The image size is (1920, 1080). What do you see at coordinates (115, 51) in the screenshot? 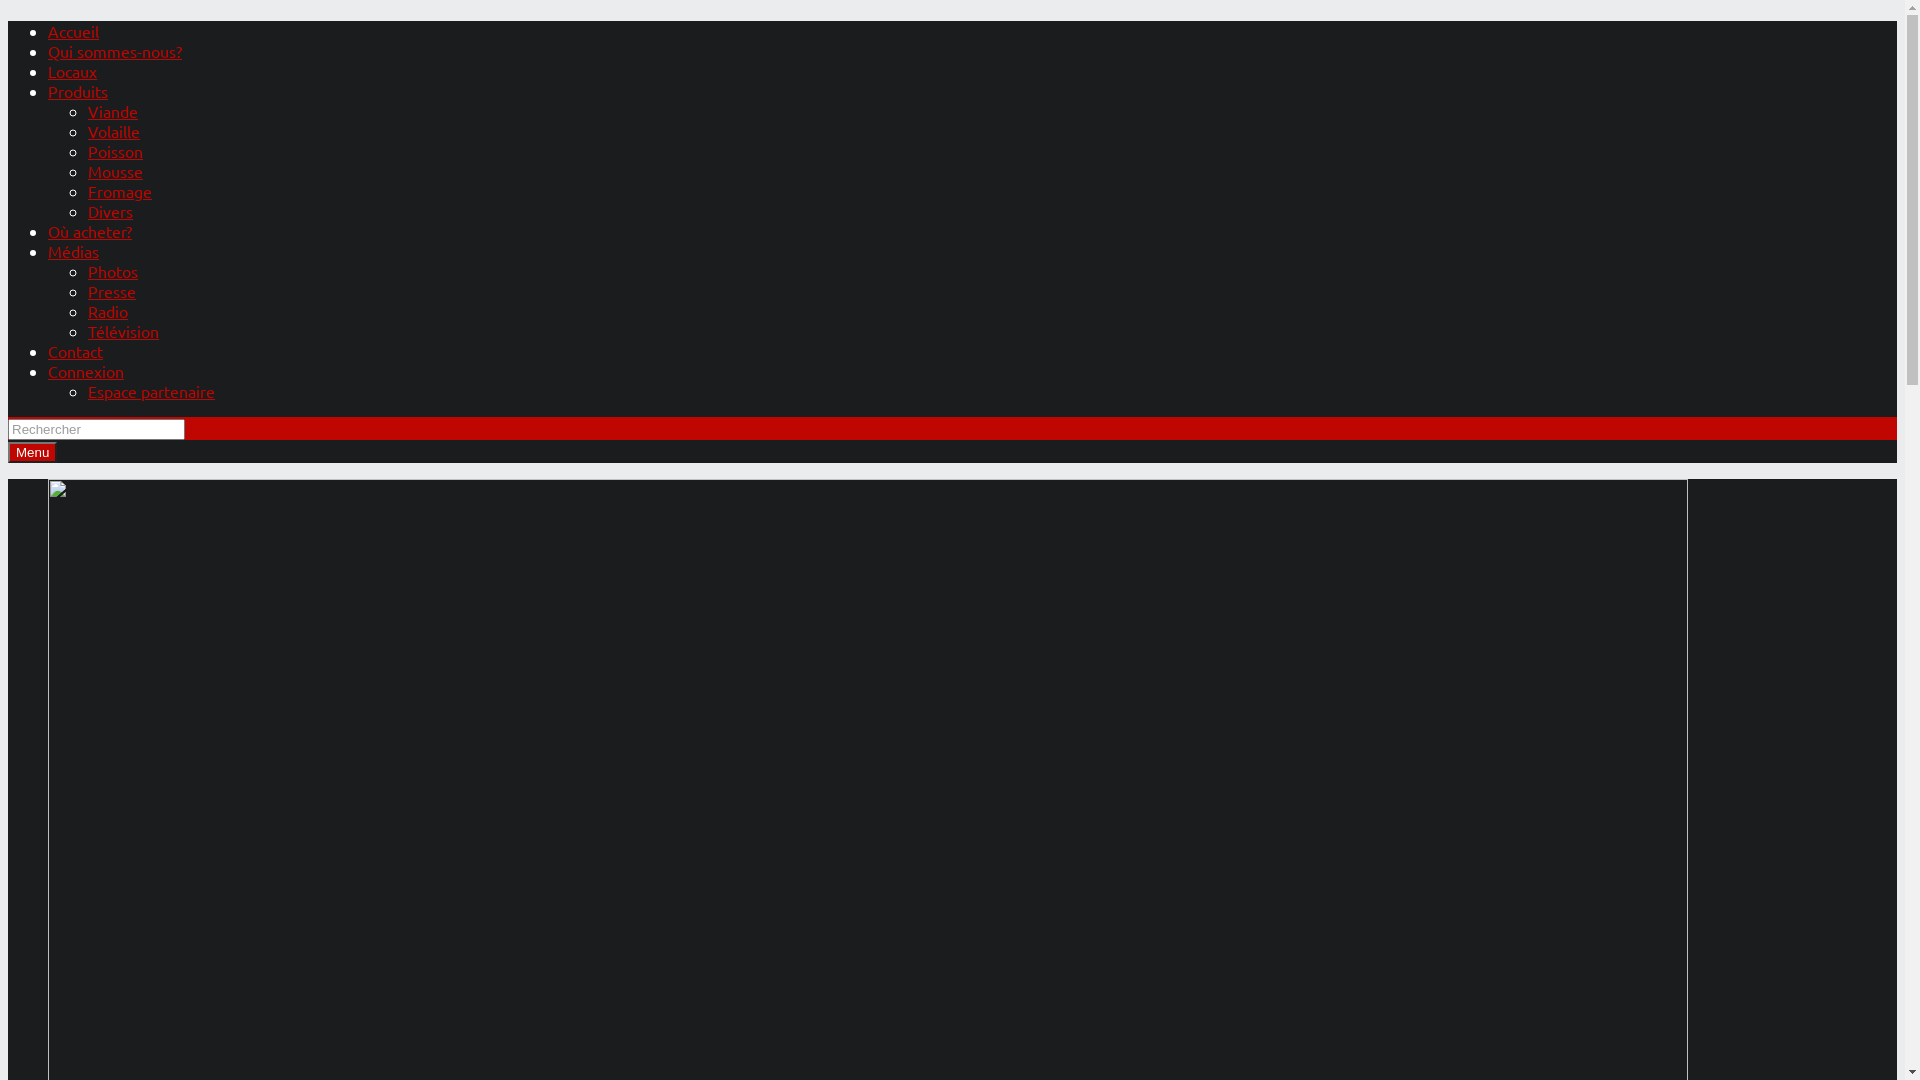
I see `Qui sommes-nous?` at bounding box center [115, 51].